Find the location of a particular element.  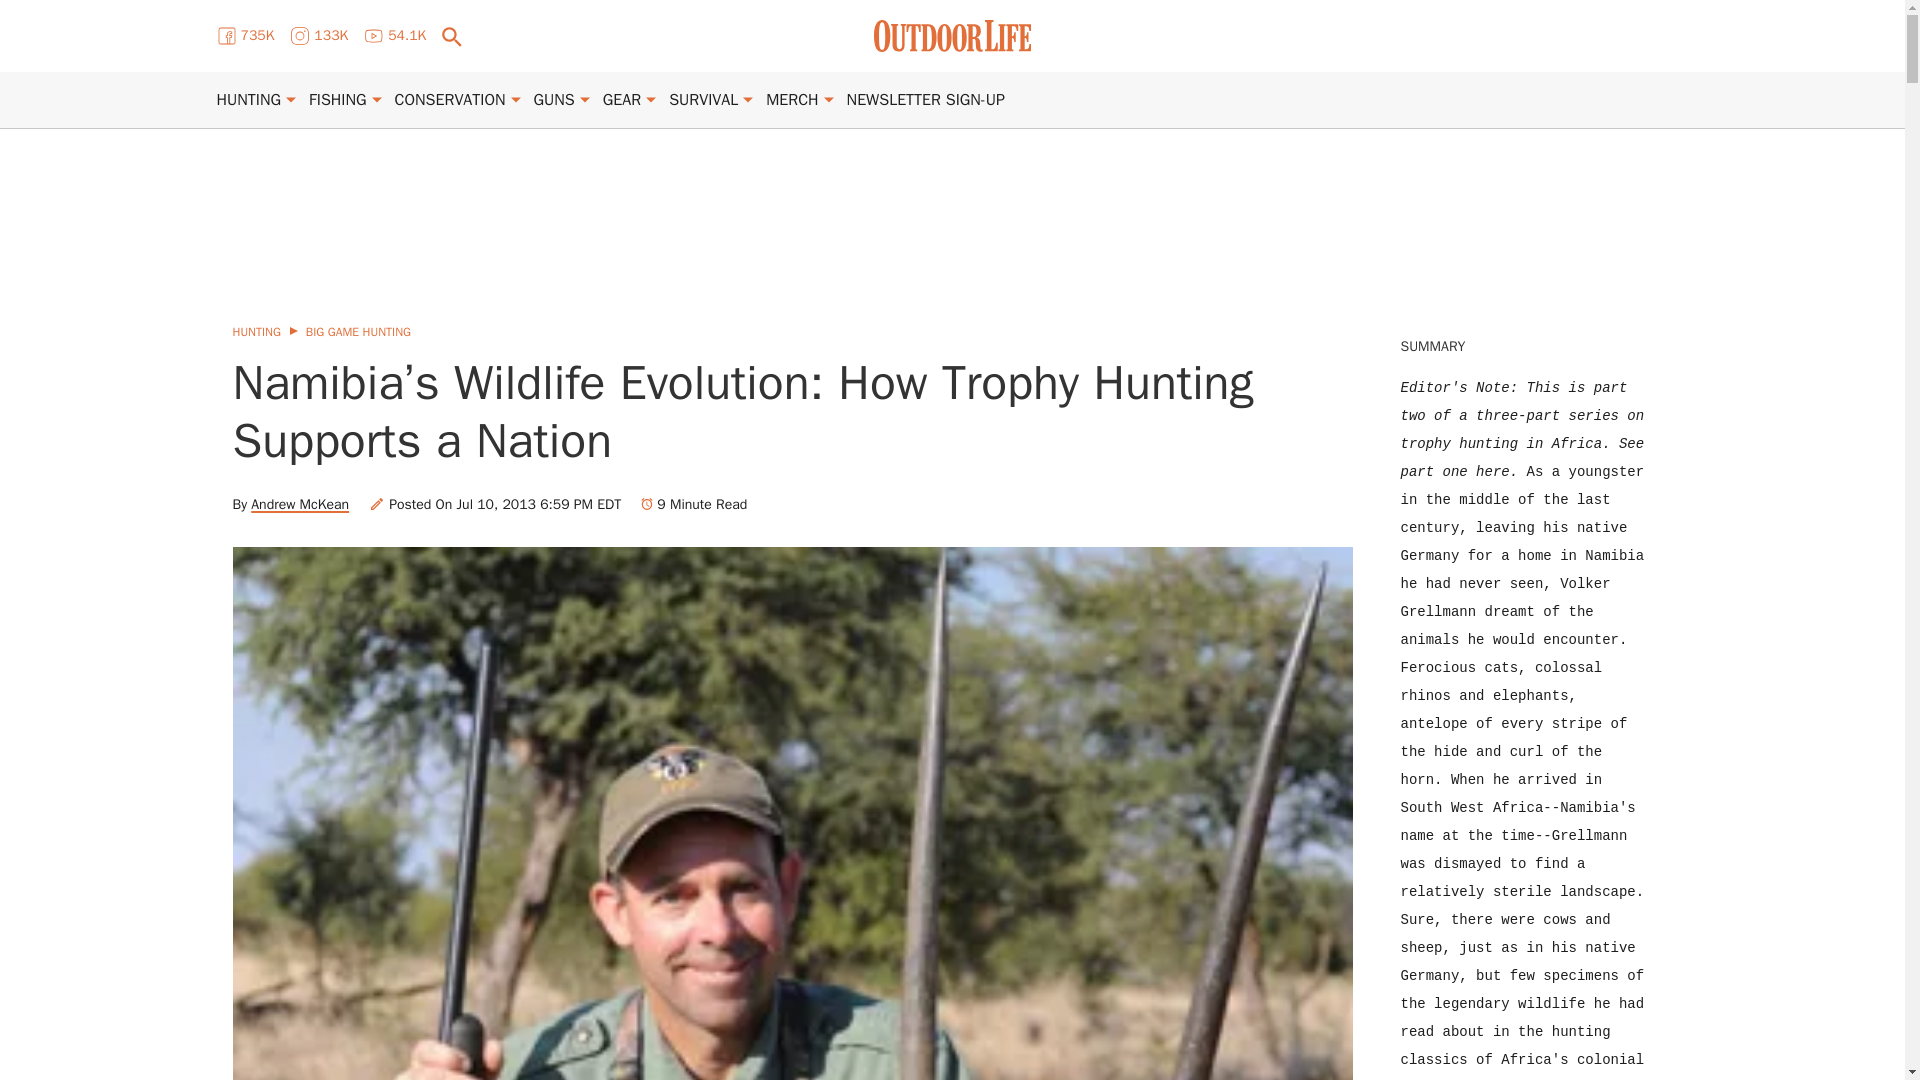

Conservation is located at coordinates (450, 100).